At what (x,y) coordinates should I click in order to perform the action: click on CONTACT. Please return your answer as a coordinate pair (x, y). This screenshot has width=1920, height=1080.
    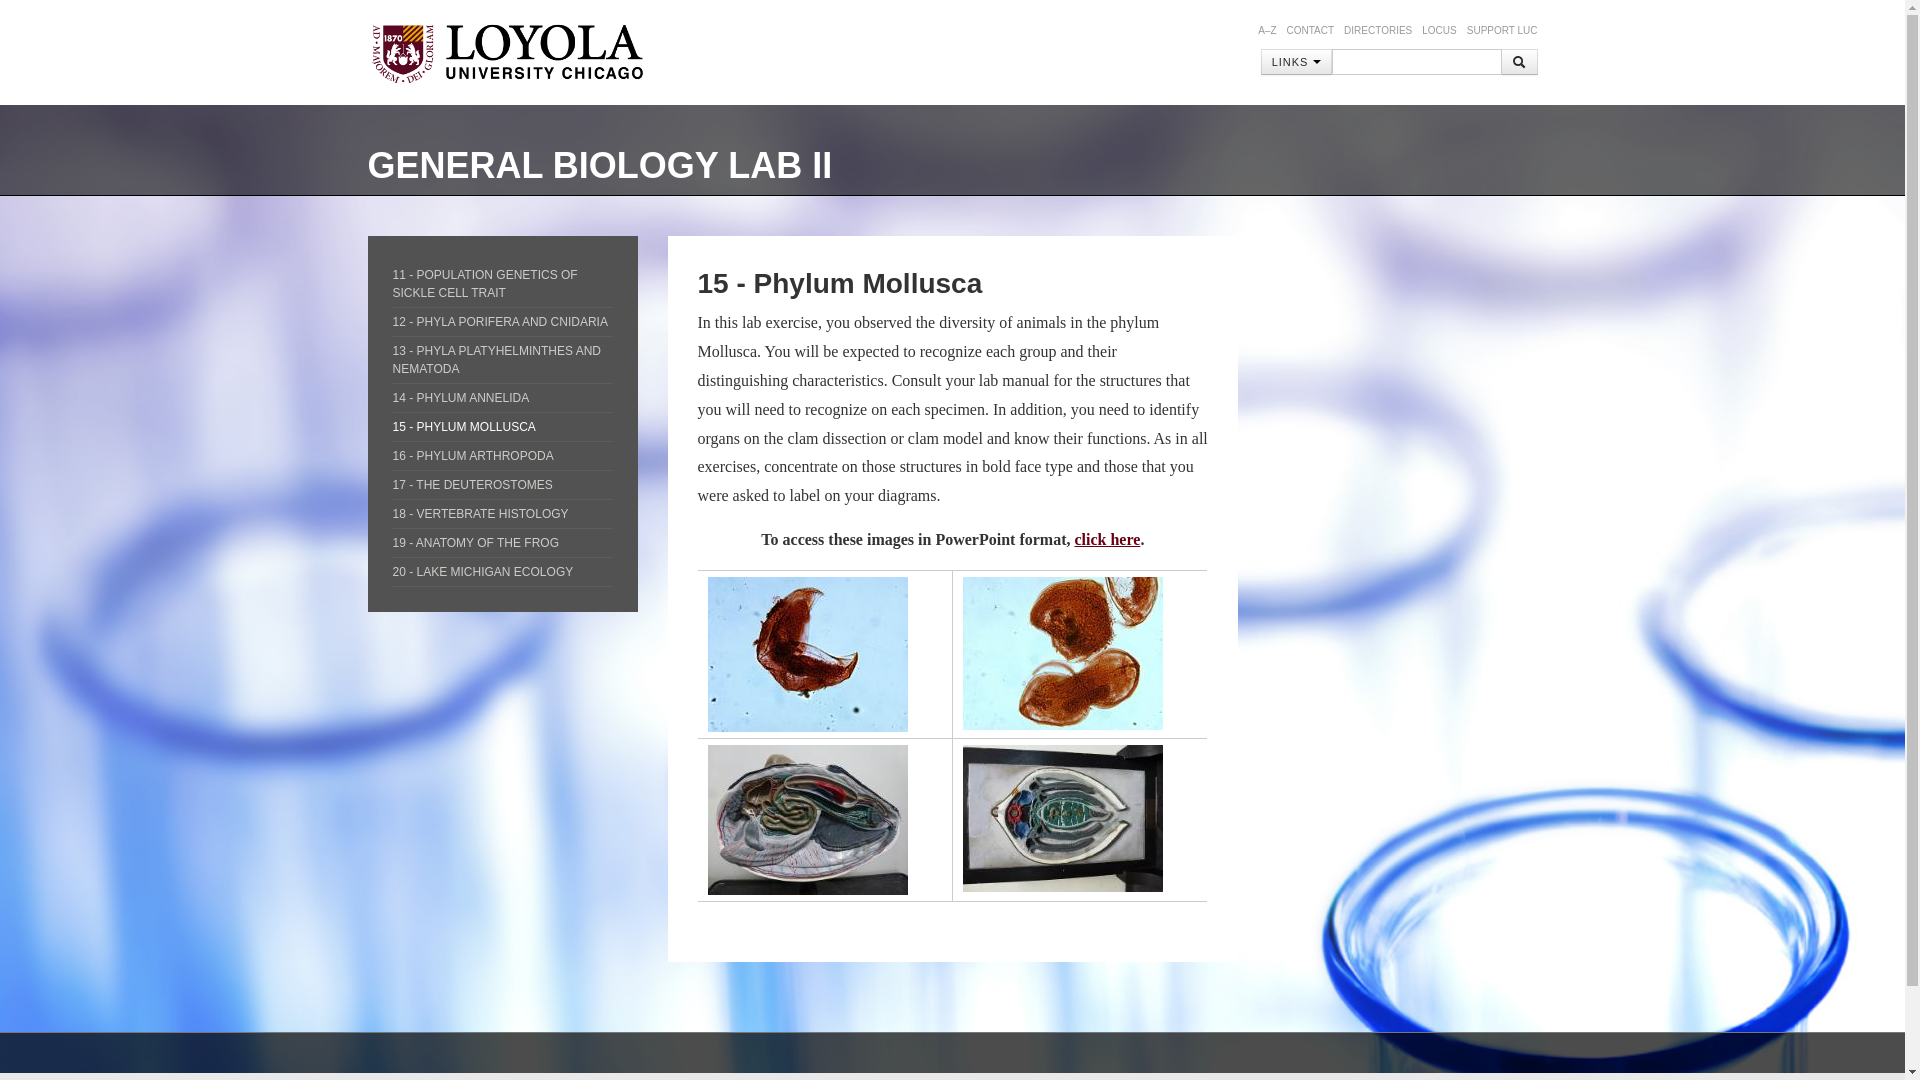
    Looking at the image, I should click on (1310, 30).